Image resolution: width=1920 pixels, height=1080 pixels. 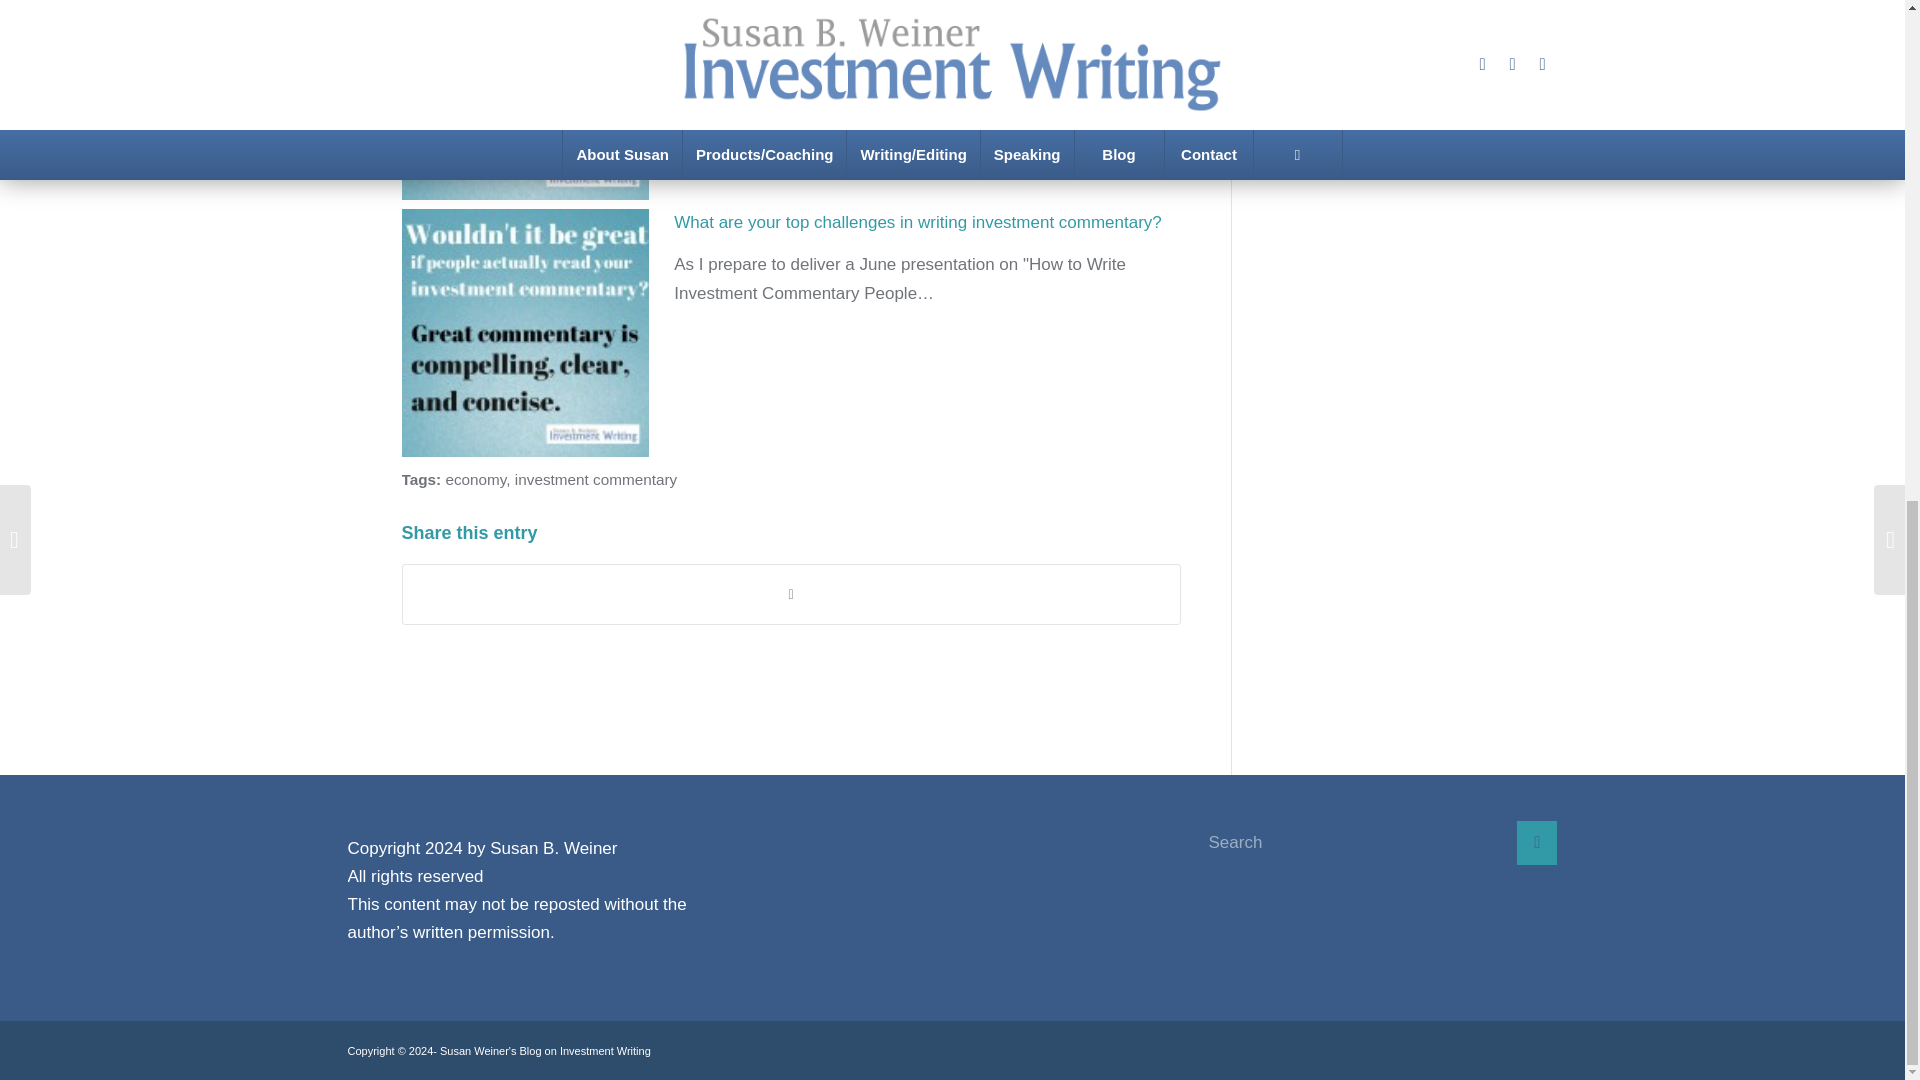 I want to click on Click to start search, so click(x=1536, y=842).